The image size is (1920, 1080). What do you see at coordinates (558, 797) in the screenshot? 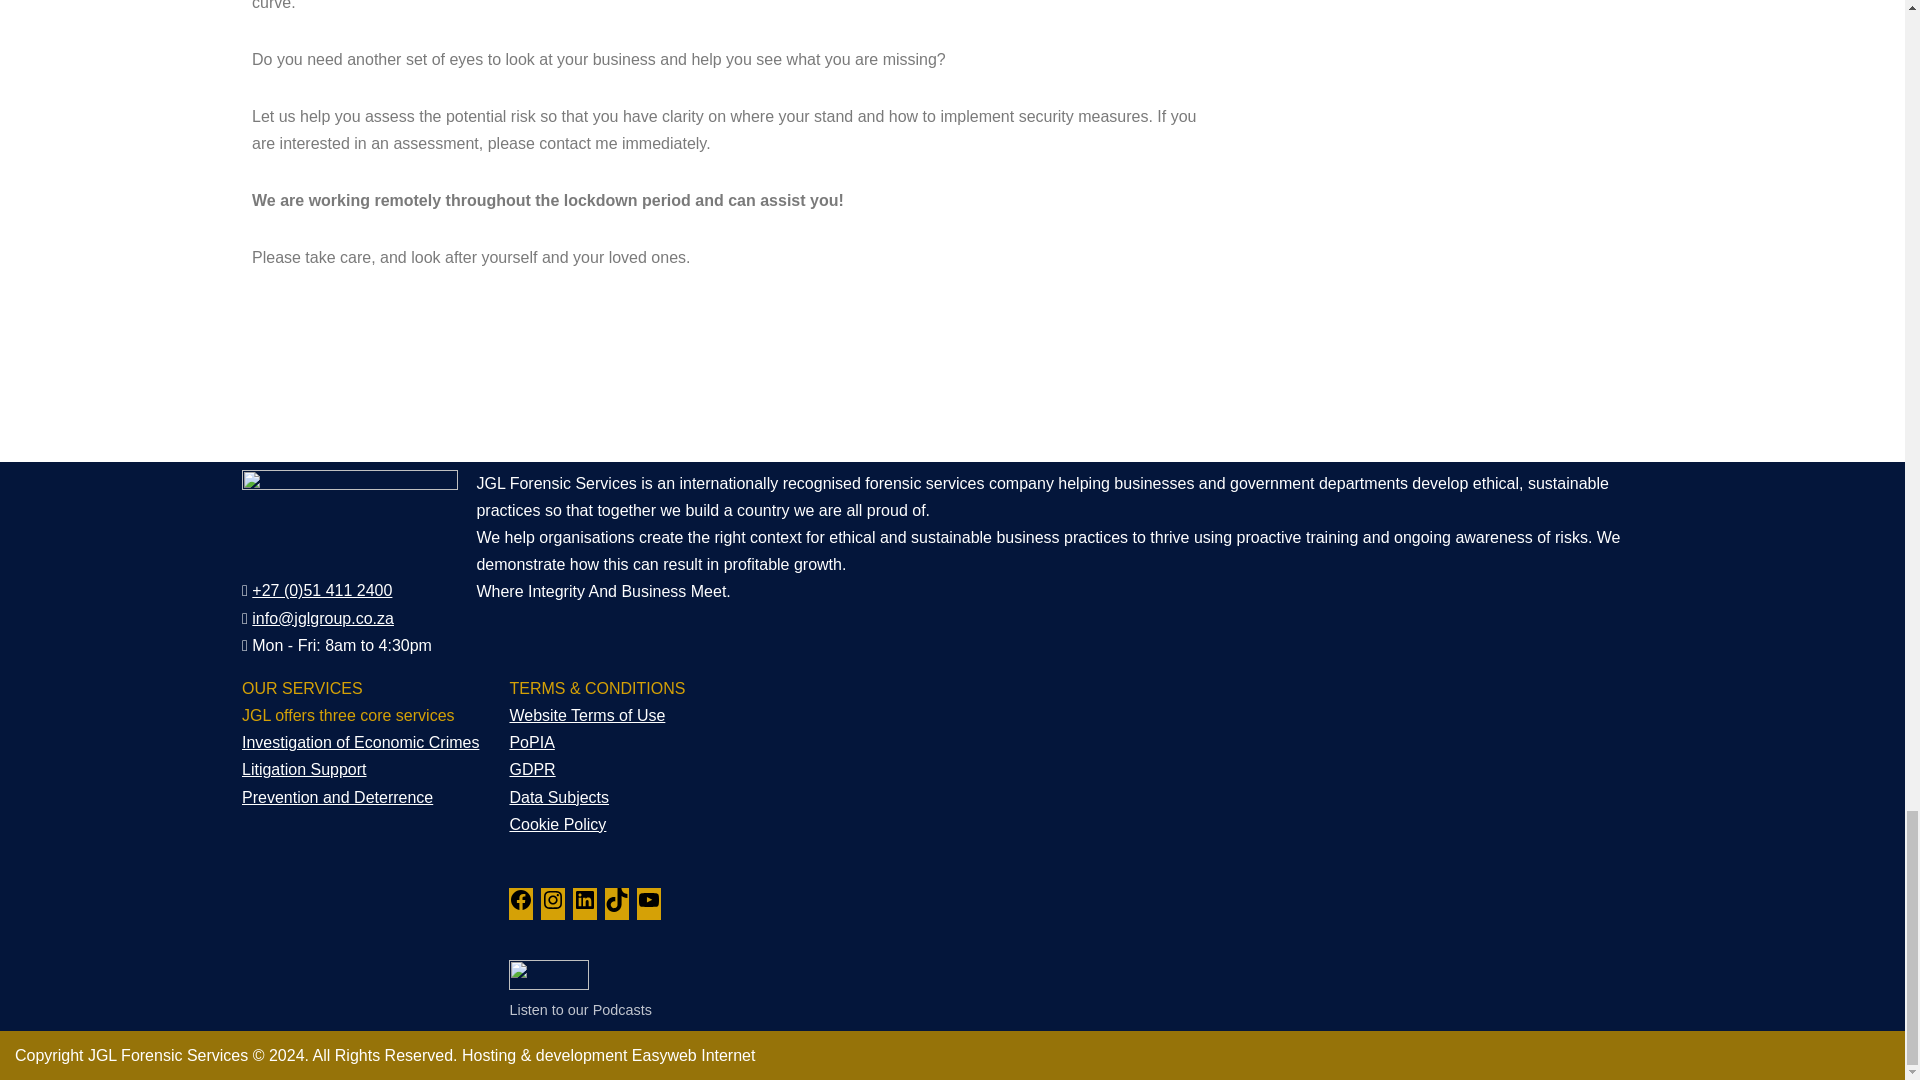
I see `Data Subjects` at bounding box center [558, 797].